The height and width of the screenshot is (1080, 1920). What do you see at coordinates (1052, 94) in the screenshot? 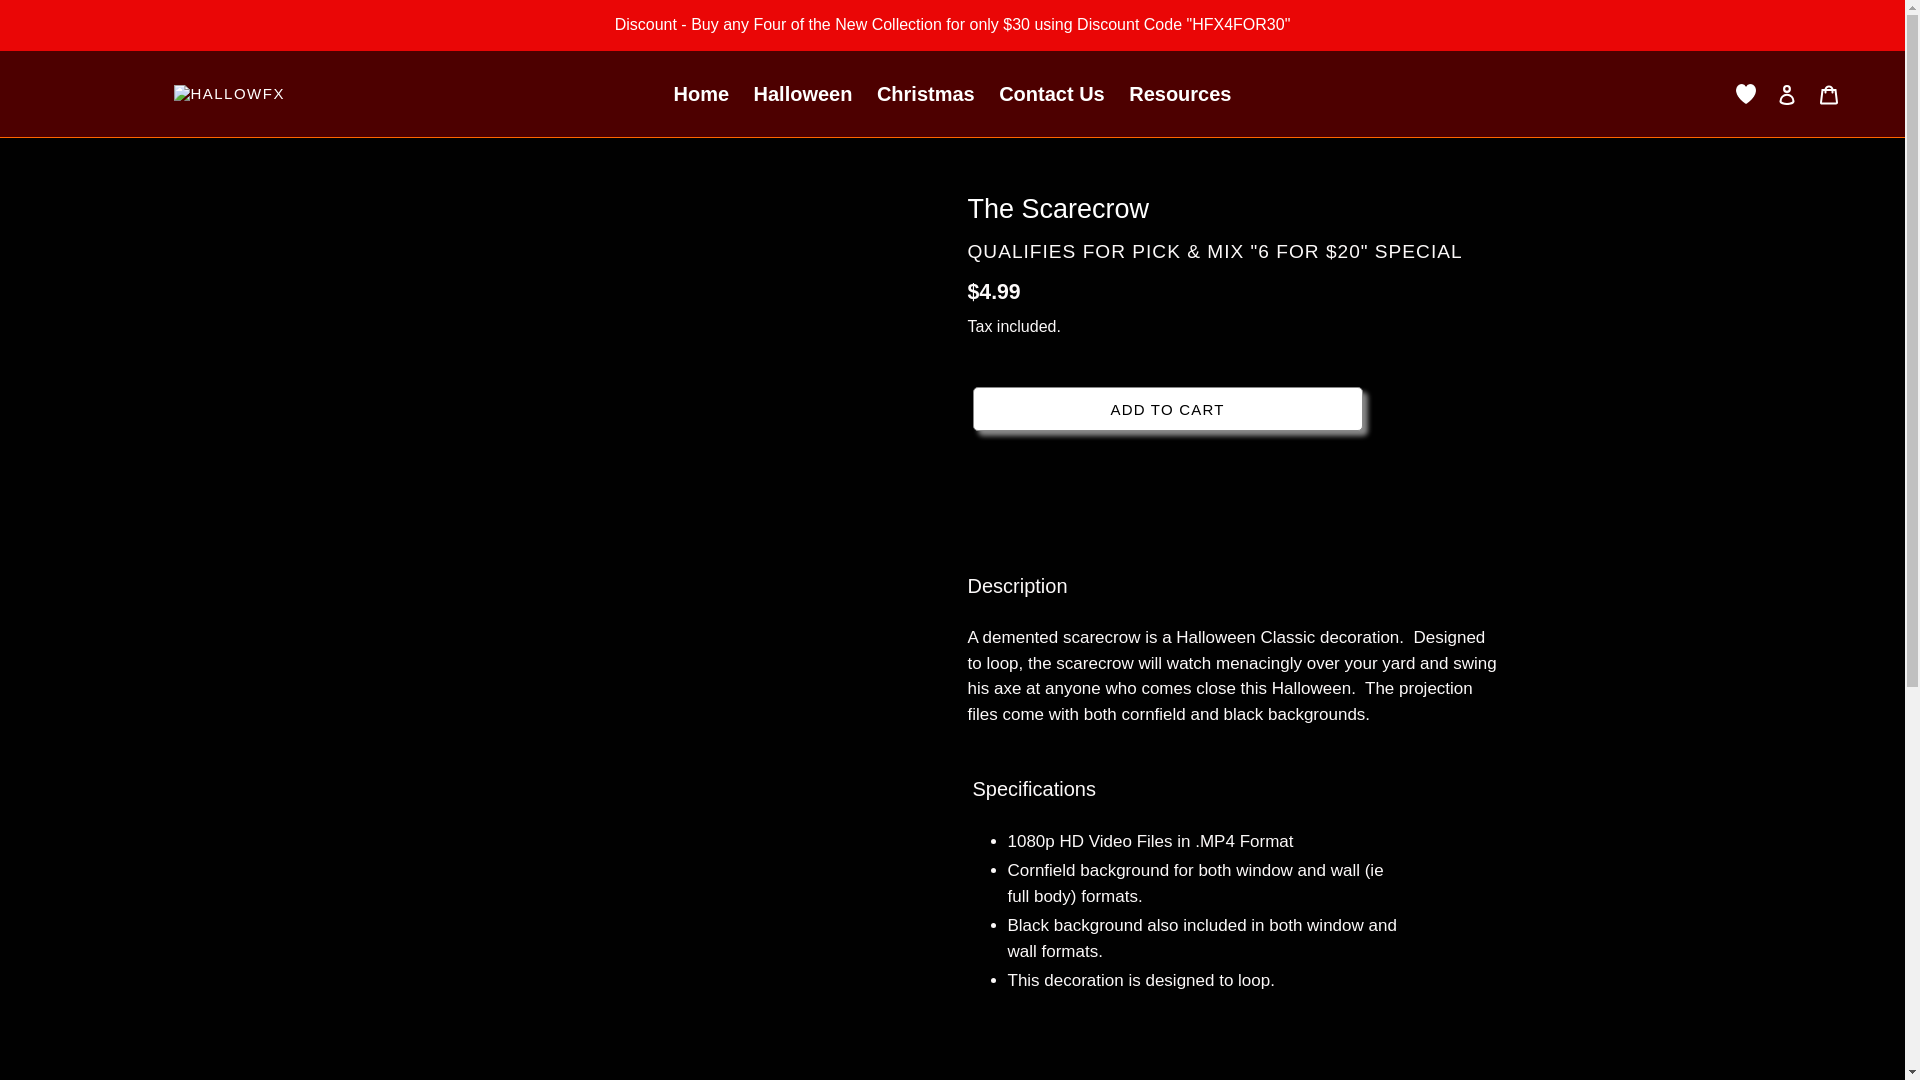
I see `Contact Us` at bounding box center [1052, 94].